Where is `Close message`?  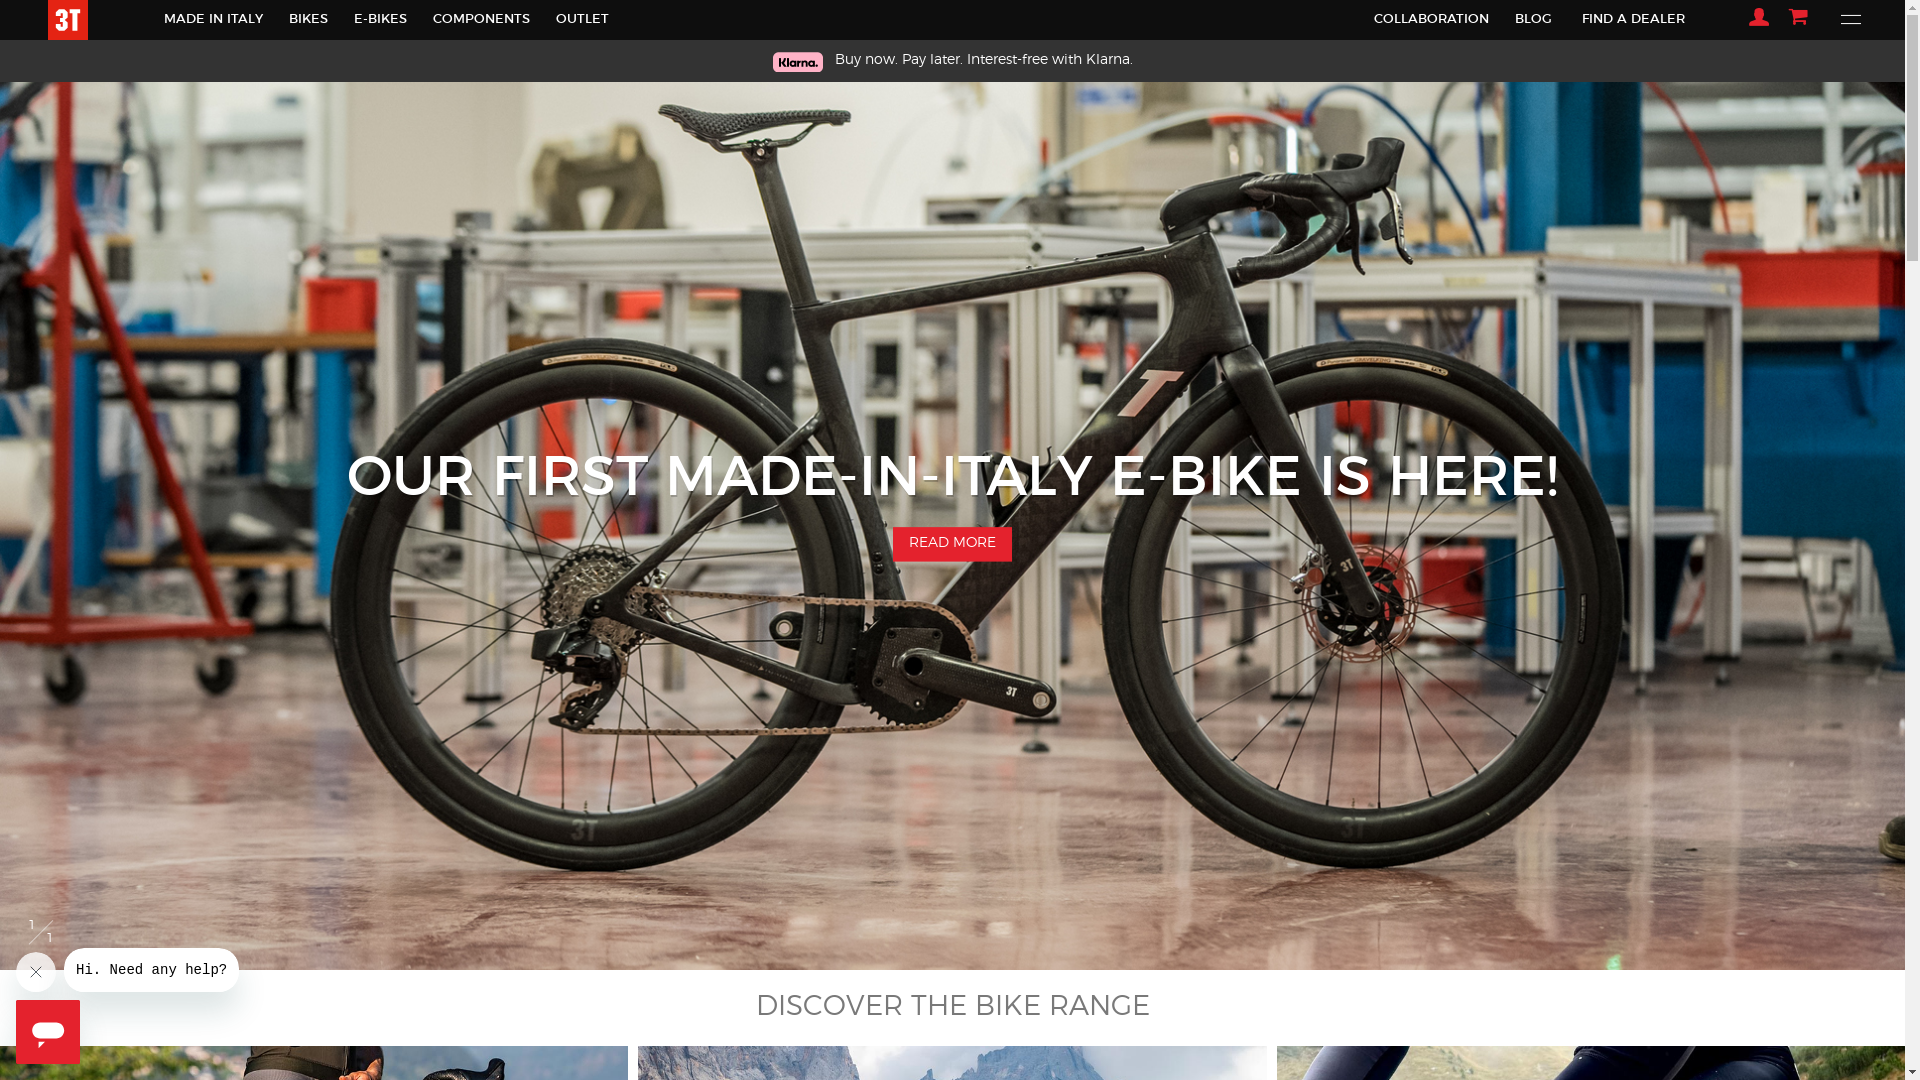
Close message is located at coordinates (36, 972).